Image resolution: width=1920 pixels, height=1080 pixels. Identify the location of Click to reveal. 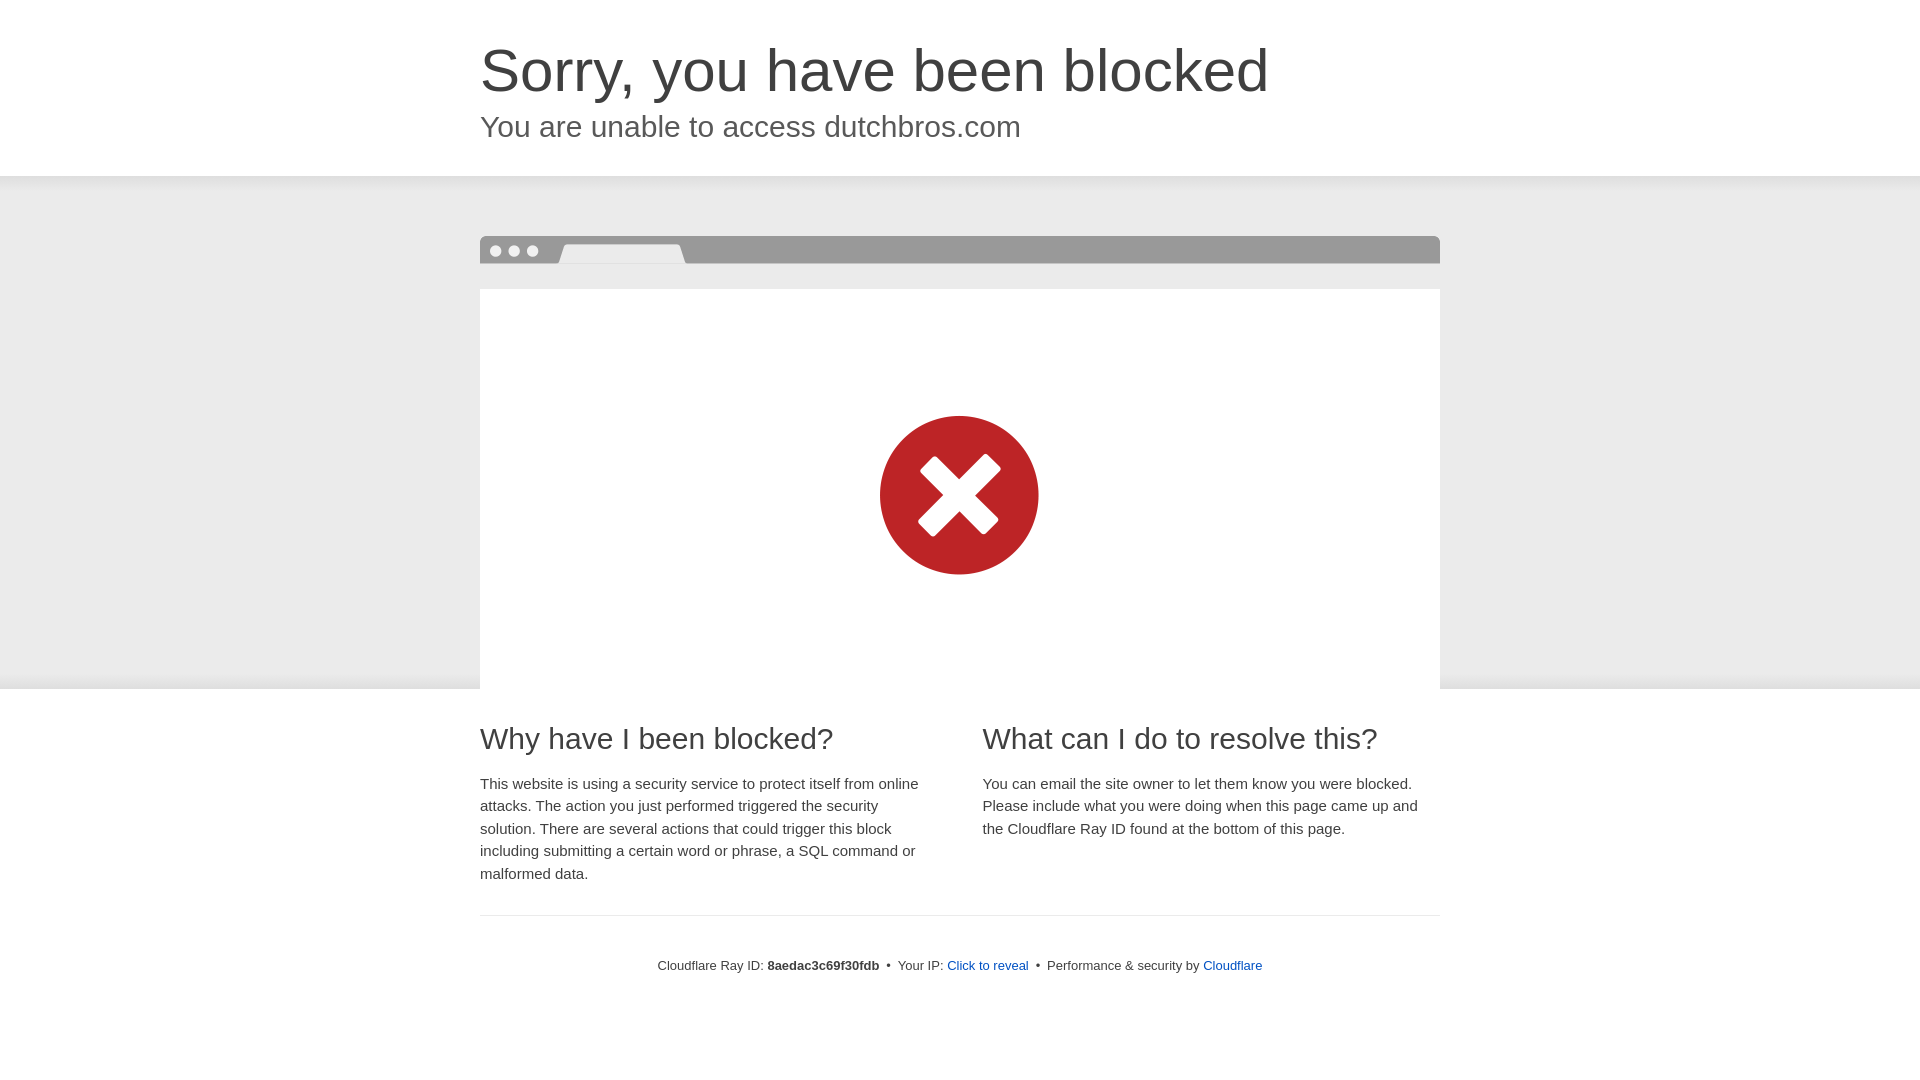
(988, 966).